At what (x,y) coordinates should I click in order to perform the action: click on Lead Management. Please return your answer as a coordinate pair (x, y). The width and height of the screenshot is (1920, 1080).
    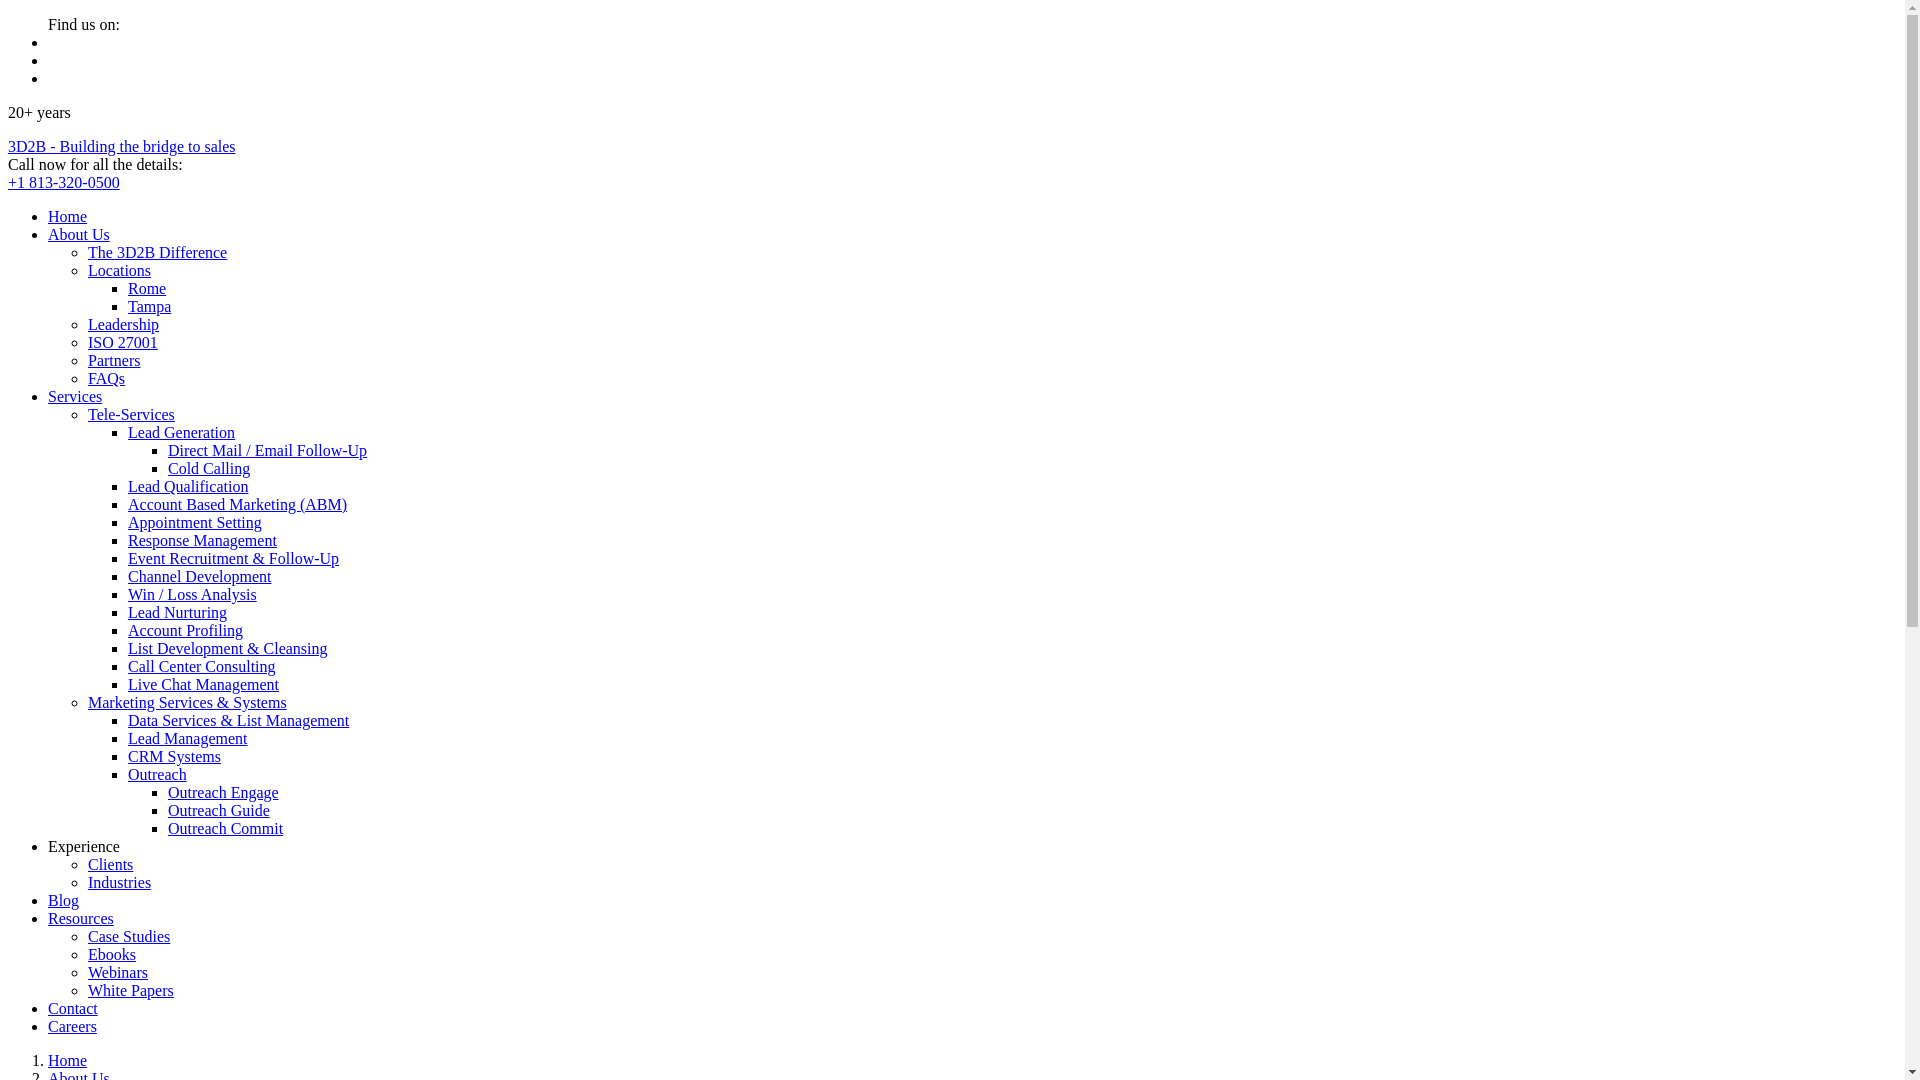
    Looking at the image, I should click on (188, 738).